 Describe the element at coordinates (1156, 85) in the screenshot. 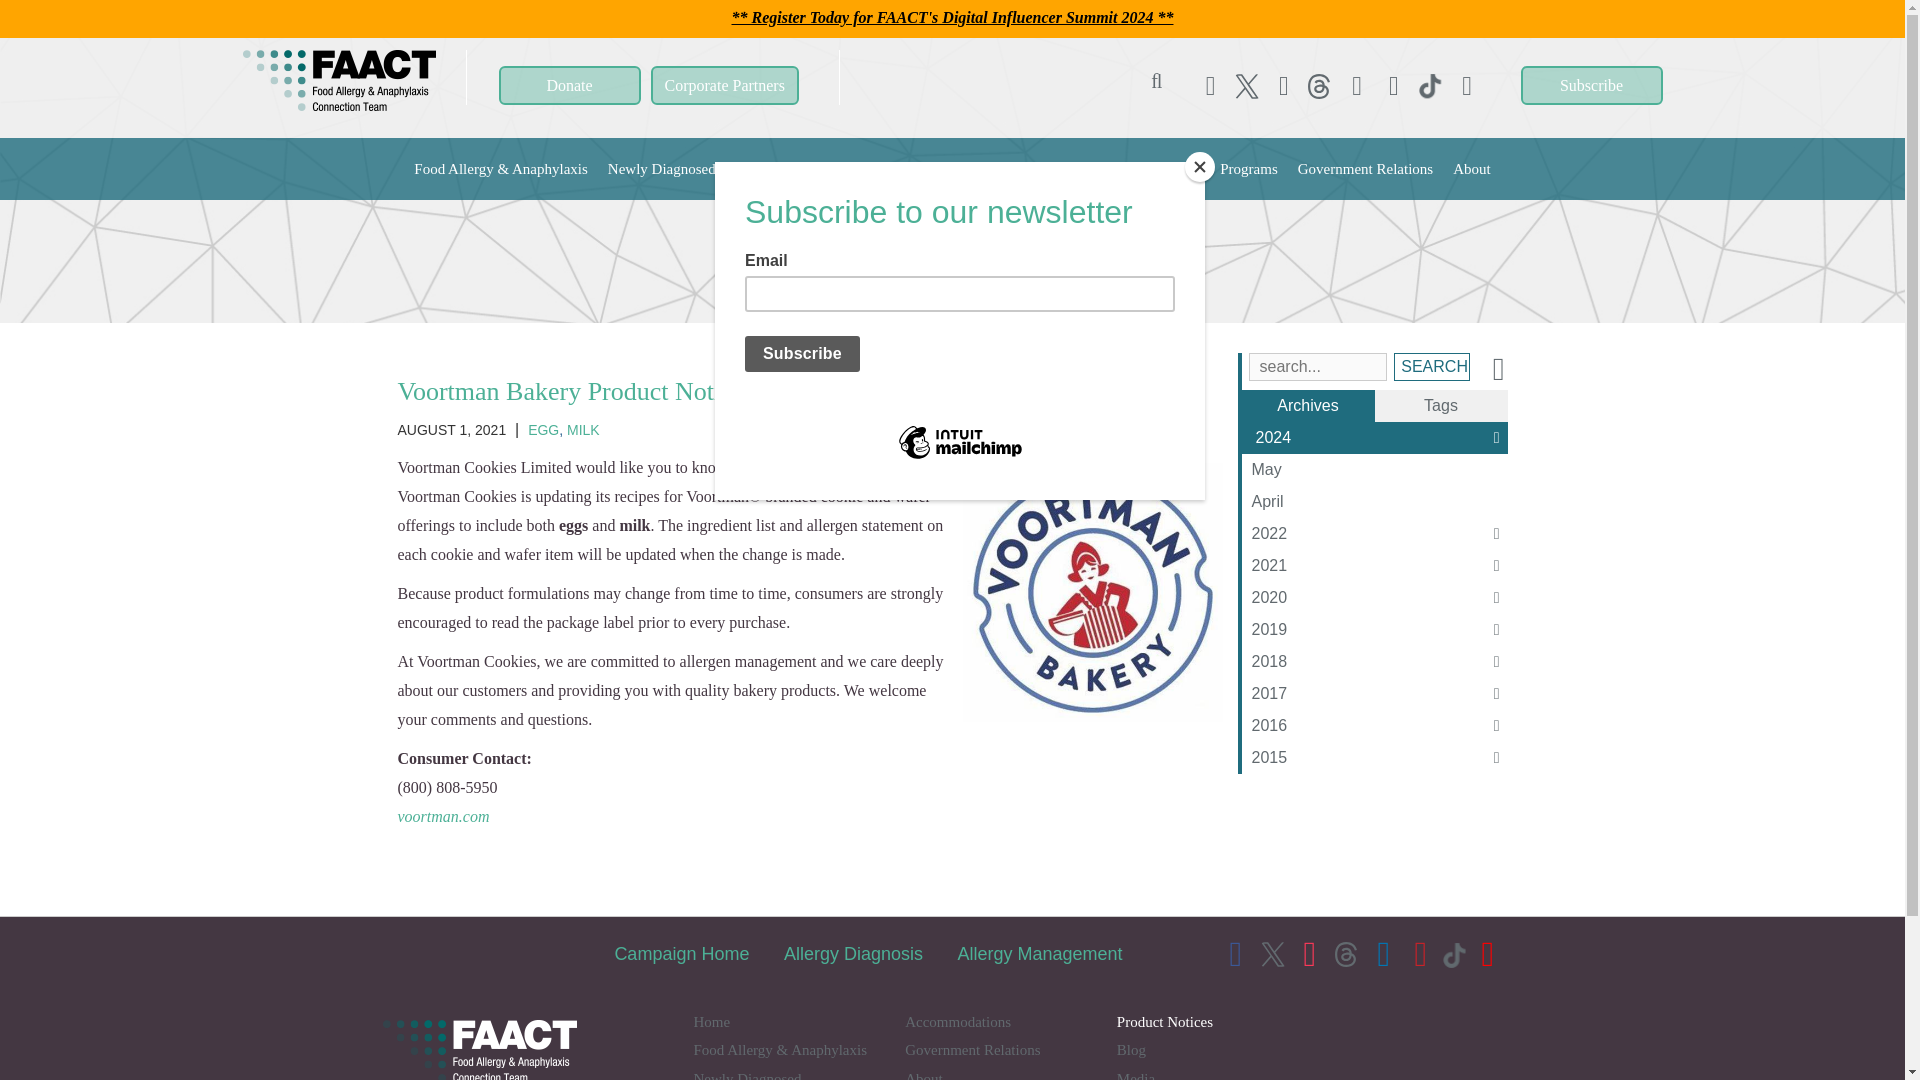

I see `Click to Search Site` at that location.